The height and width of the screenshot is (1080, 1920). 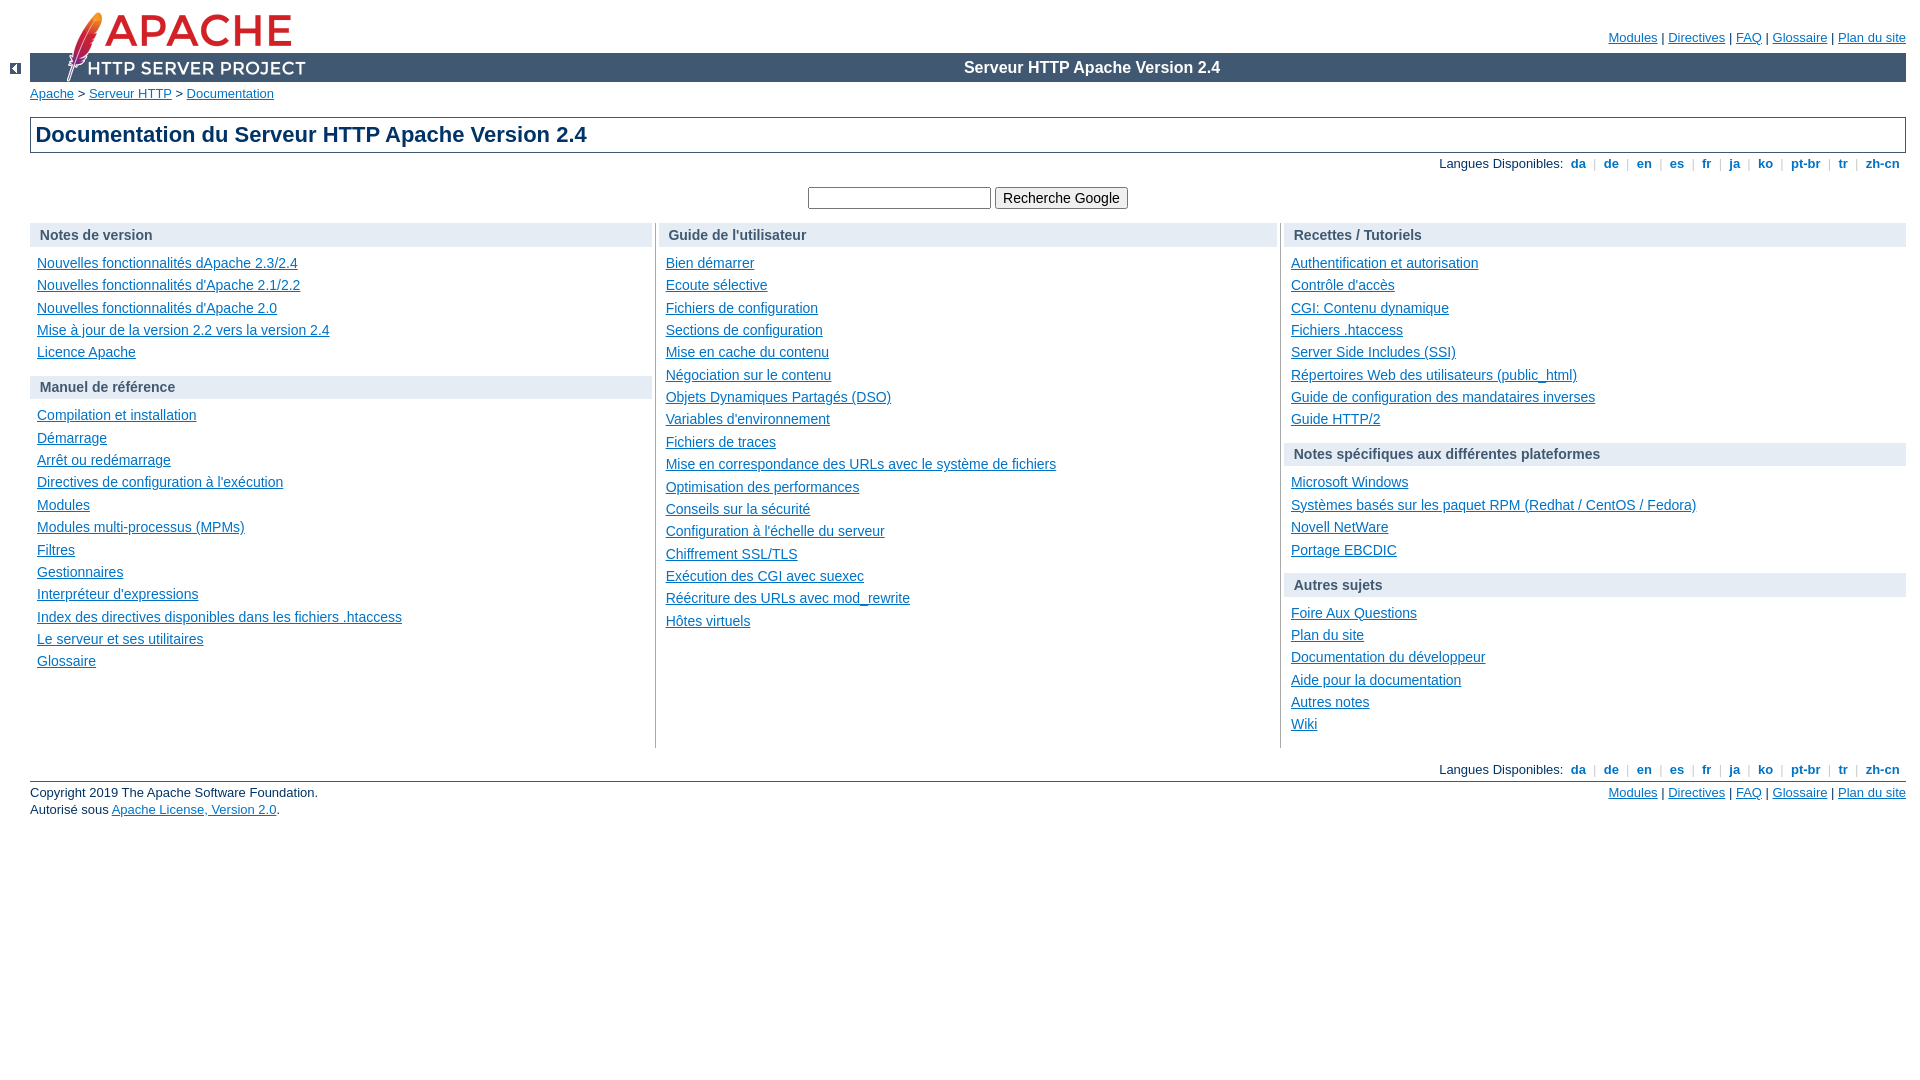 I want to click on Chiffrement SSL/TLS, so click(x=732, y=554).